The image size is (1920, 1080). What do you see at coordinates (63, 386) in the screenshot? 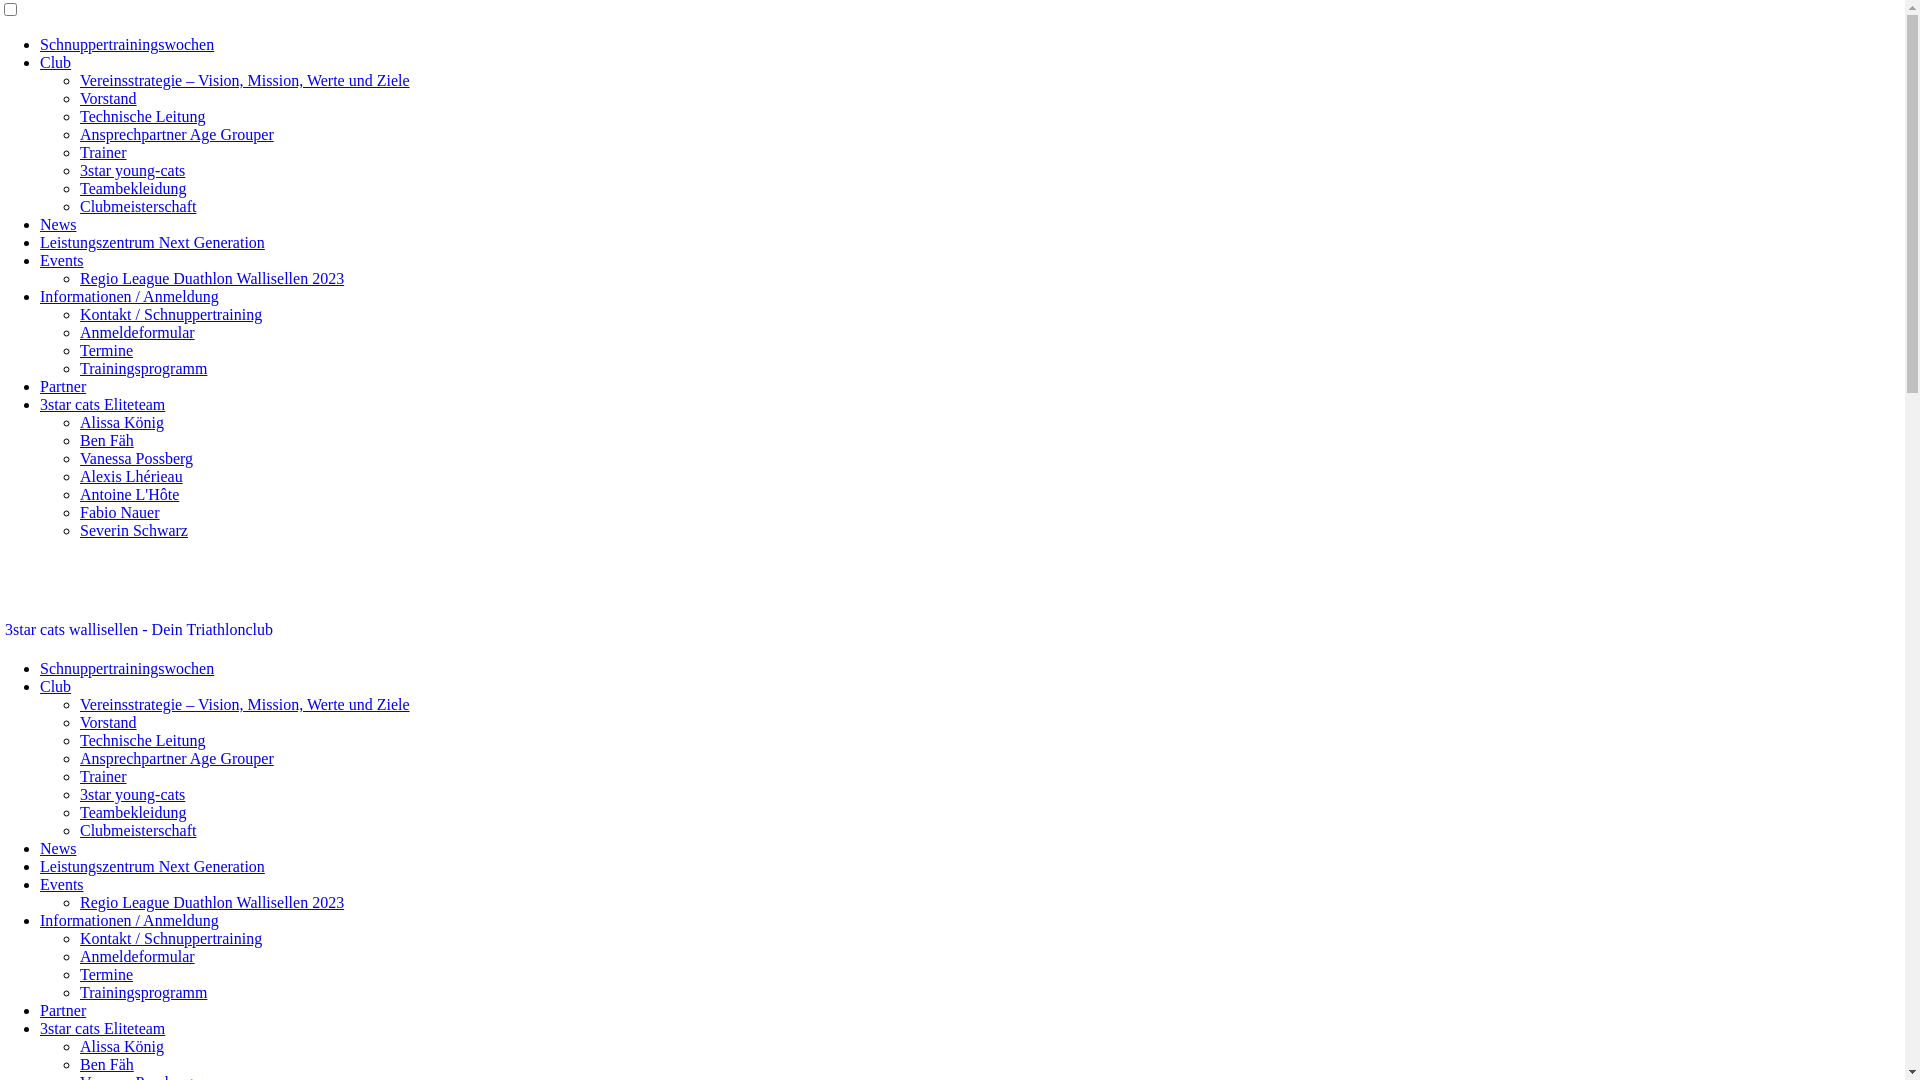
I see `Partner` at bounding box center [63, 386].